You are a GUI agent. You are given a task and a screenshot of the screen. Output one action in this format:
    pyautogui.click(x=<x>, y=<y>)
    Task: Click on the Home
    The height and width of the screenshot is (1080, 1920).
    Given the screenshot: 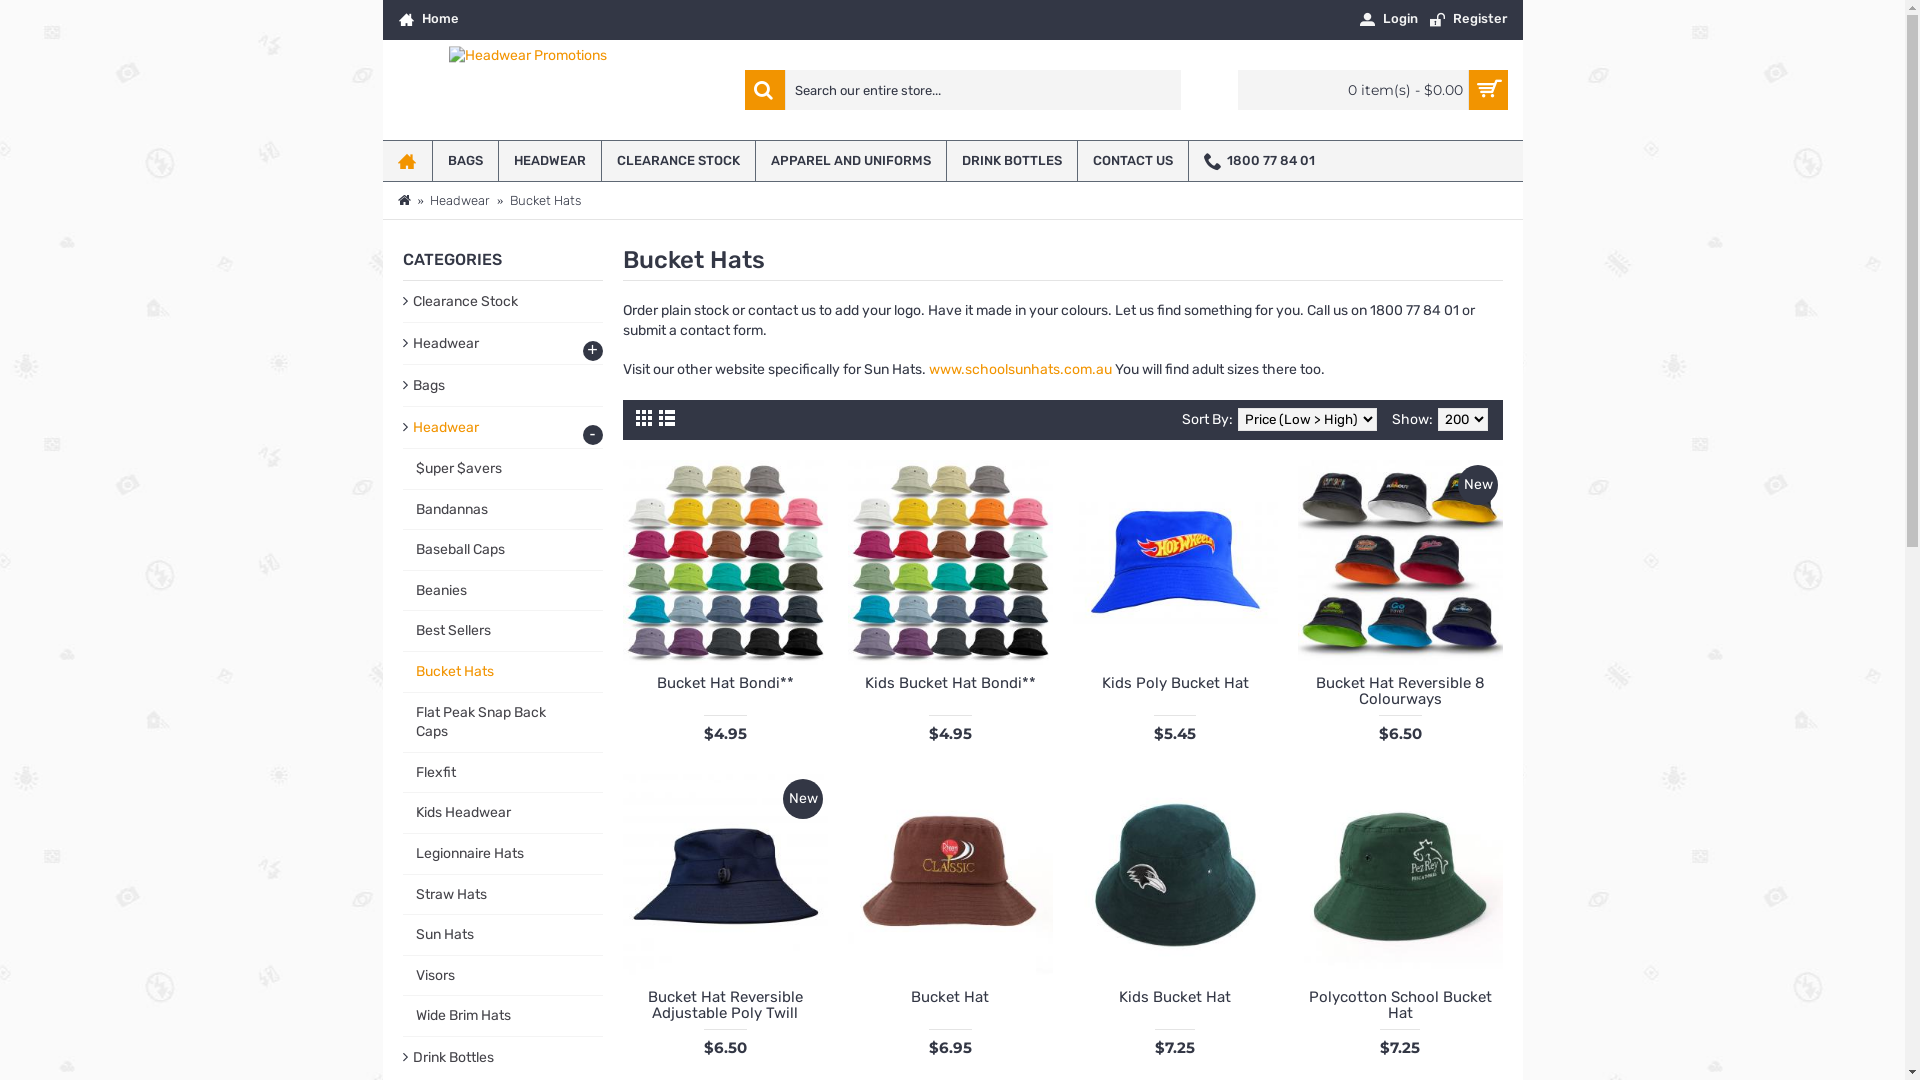 What is the action you would take?
    pyautogui.click(x=428, y=20)
    